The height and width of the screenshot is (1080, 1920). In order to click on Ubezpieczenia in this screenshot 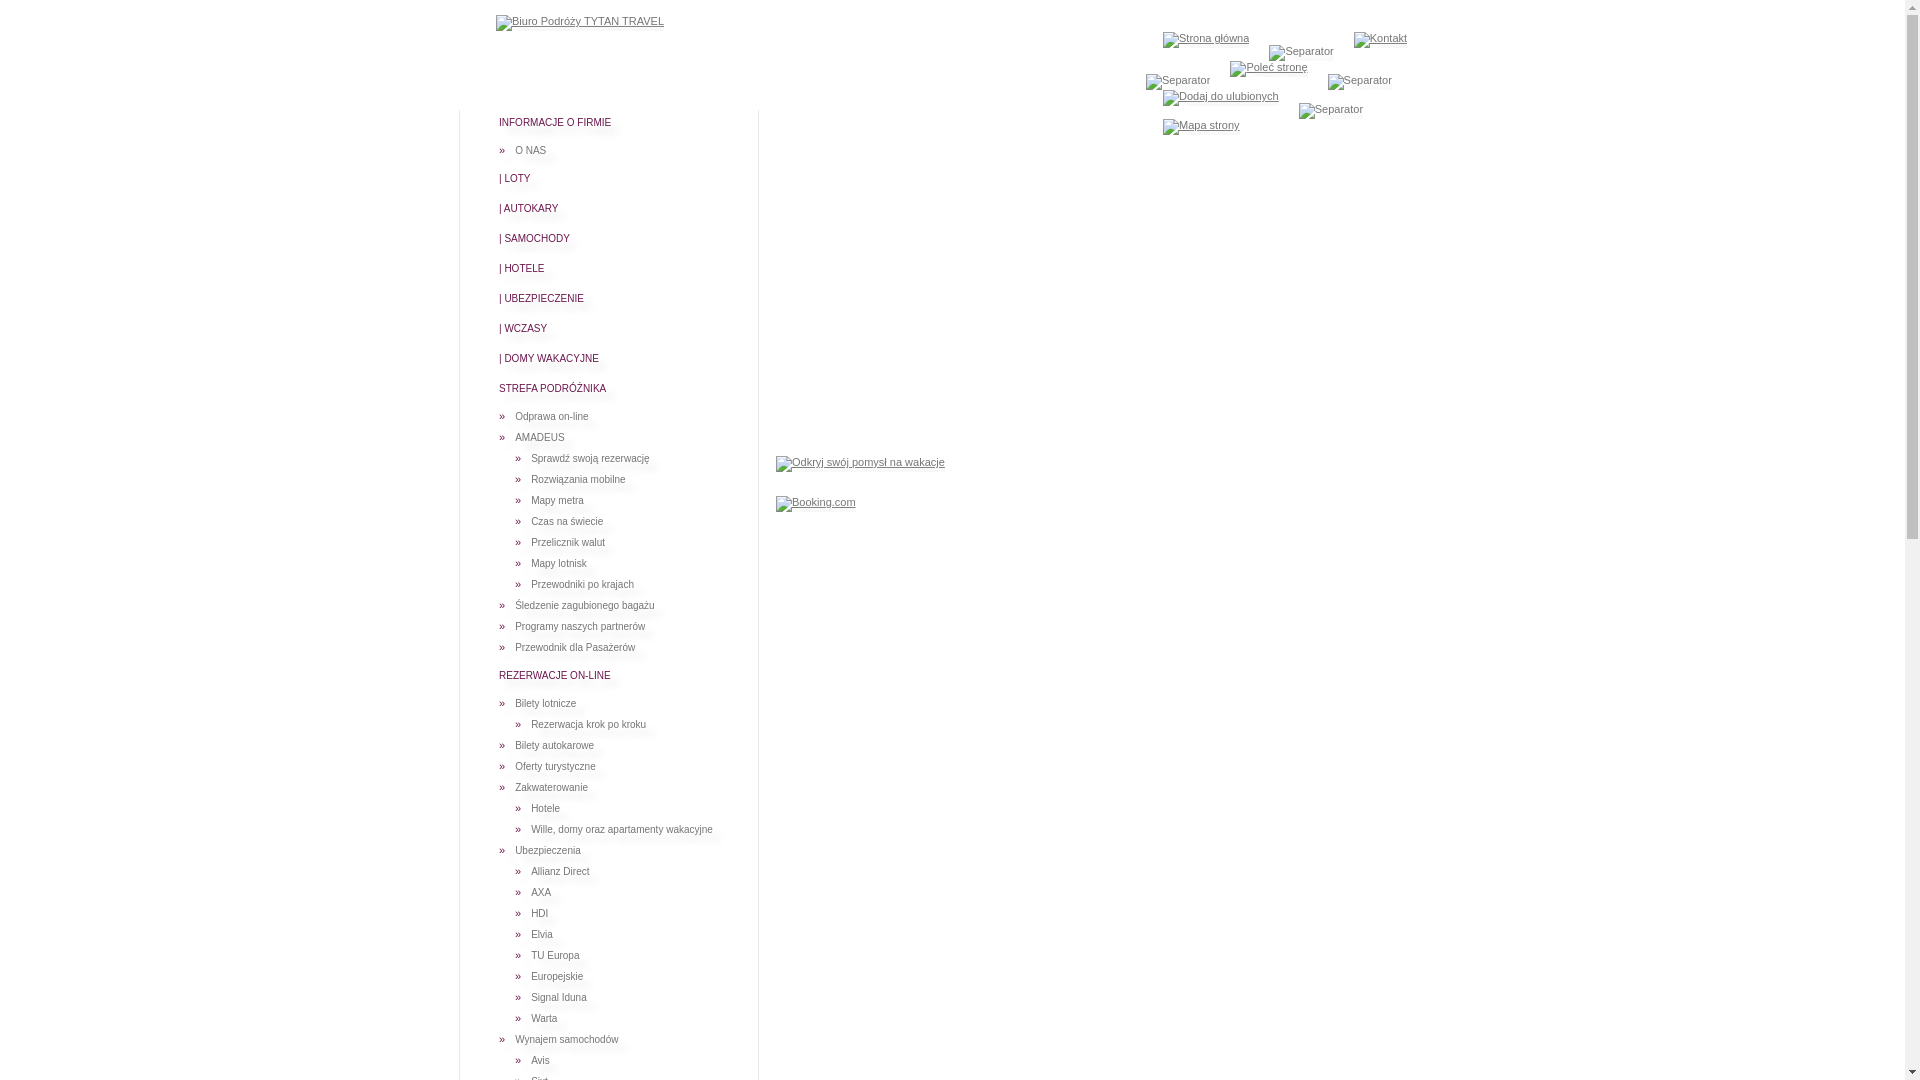, I will do `click(548, 851)`.